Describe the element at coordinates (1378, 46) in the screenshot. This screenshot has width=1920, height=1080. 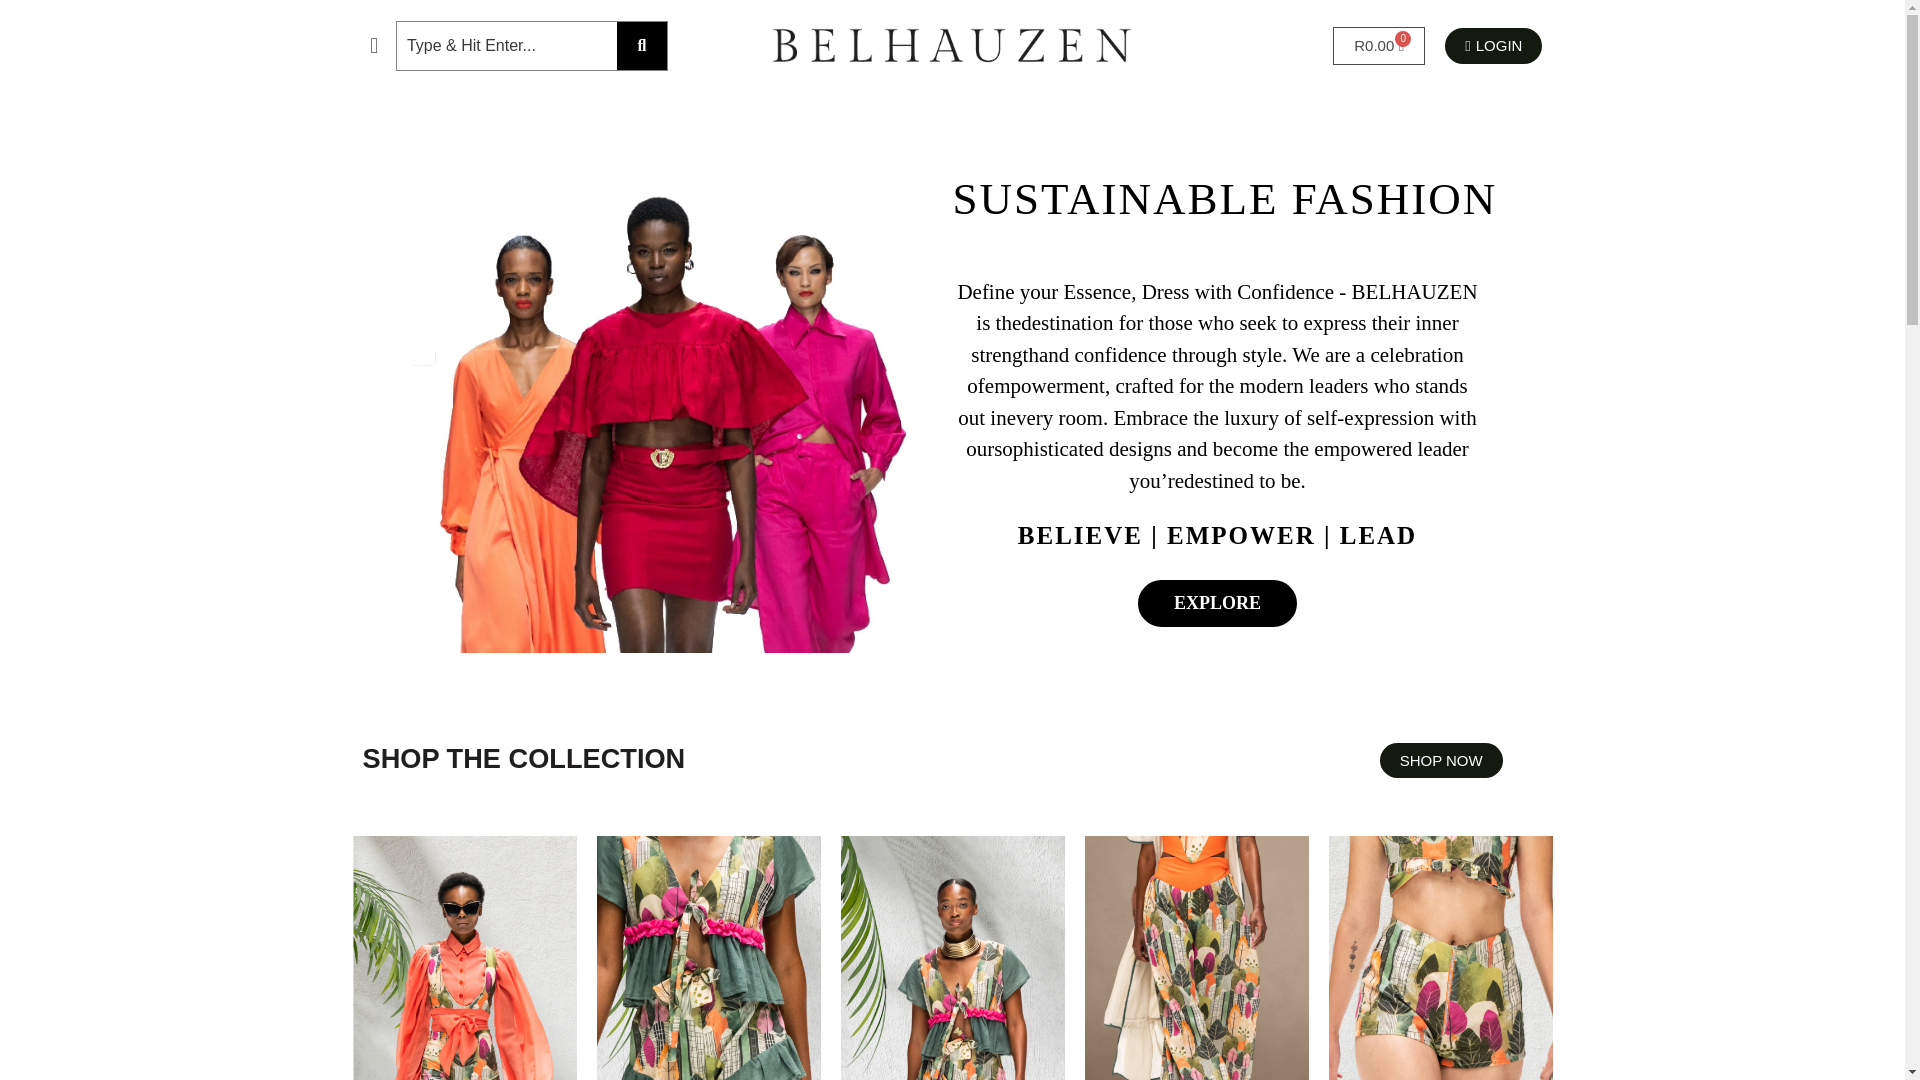
I see `SHOP NOW` at that location.